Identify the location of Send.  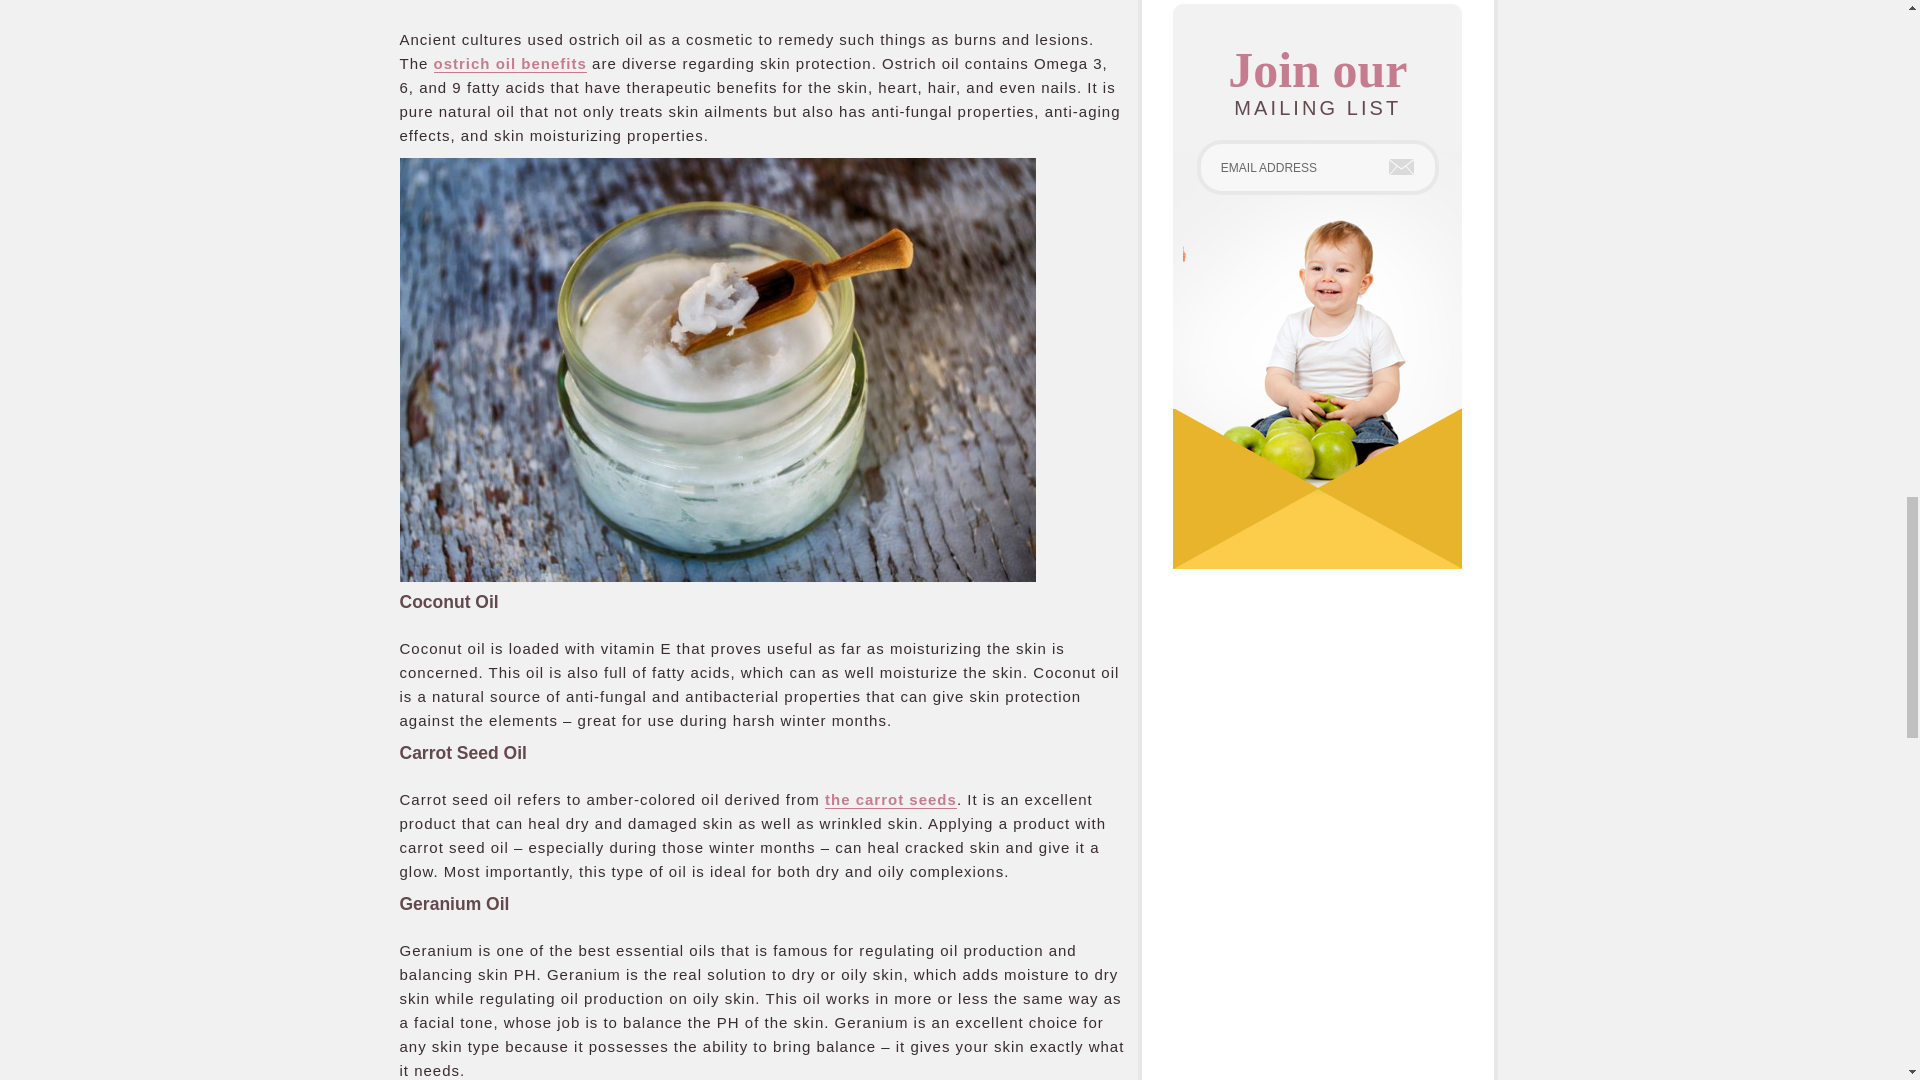
(1400, 166).